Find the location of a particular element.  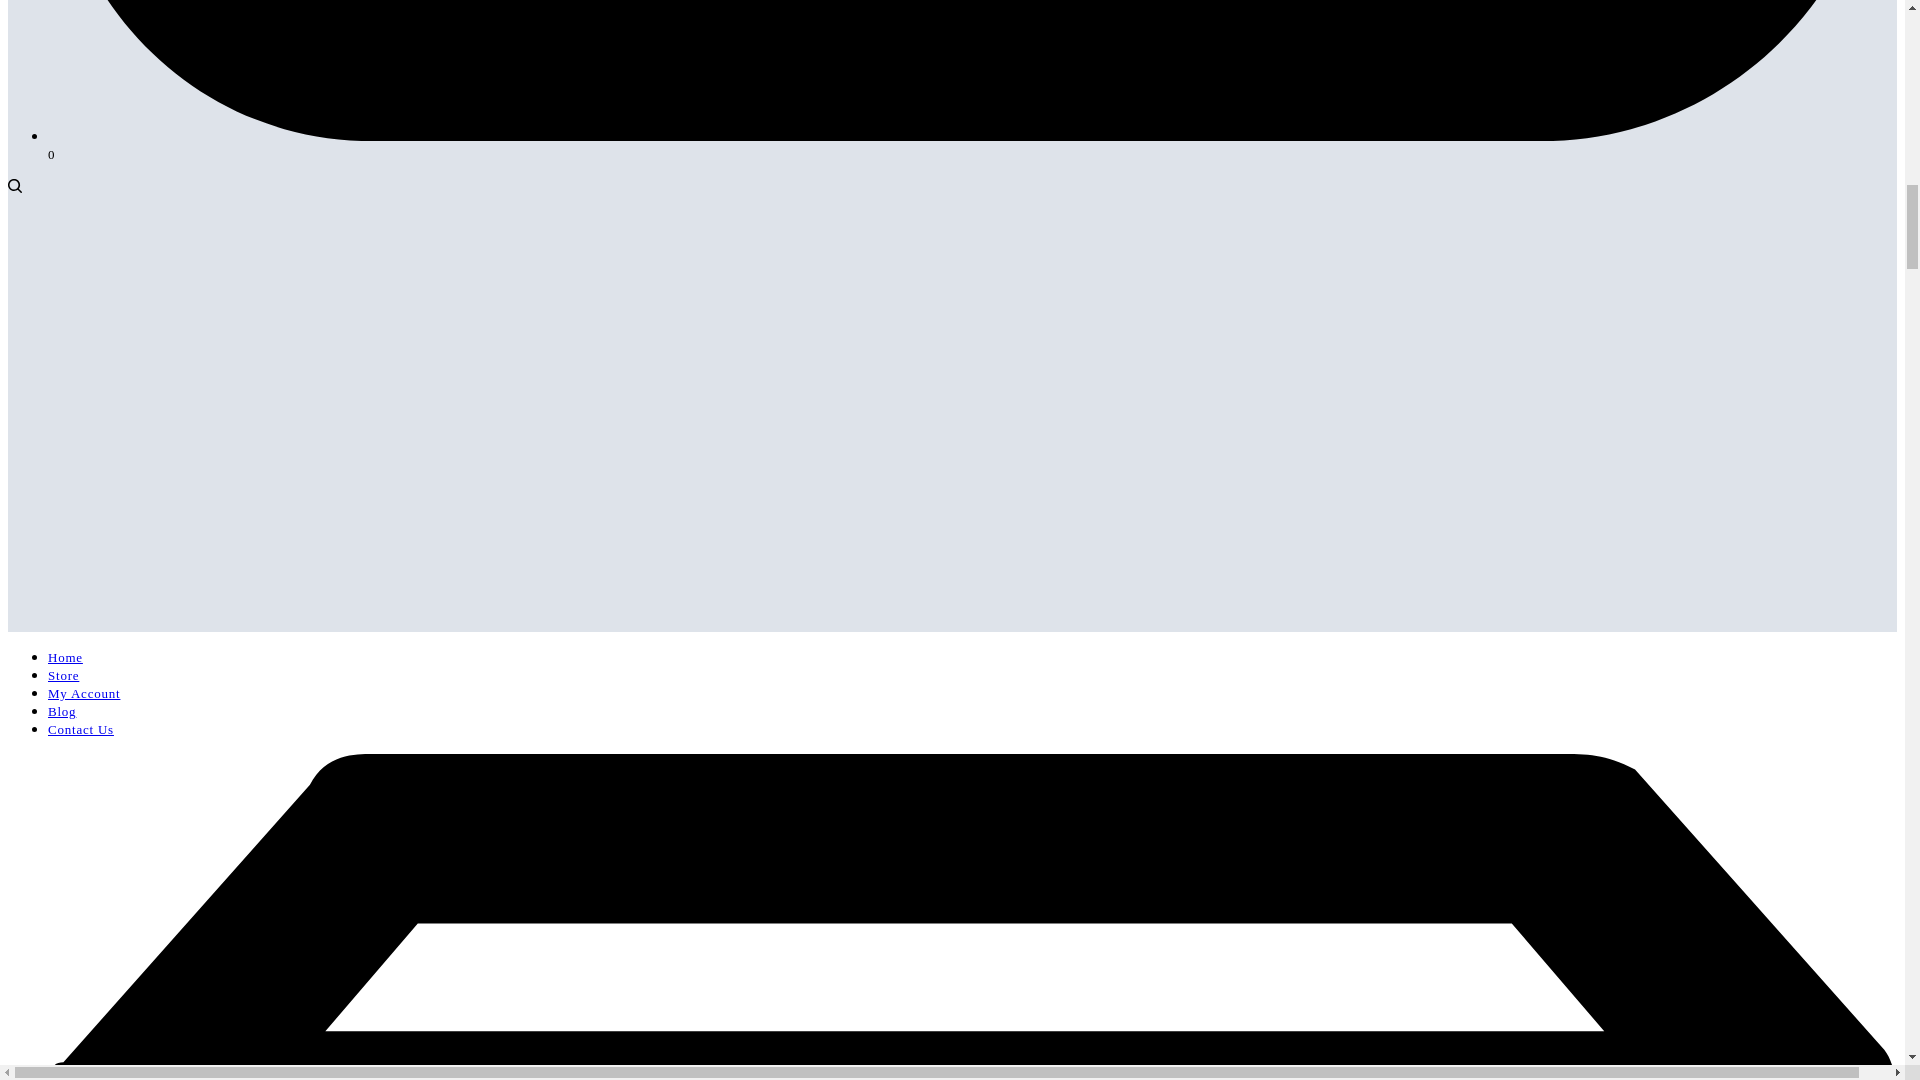

Contact Us is located at coordinates (80, 729).